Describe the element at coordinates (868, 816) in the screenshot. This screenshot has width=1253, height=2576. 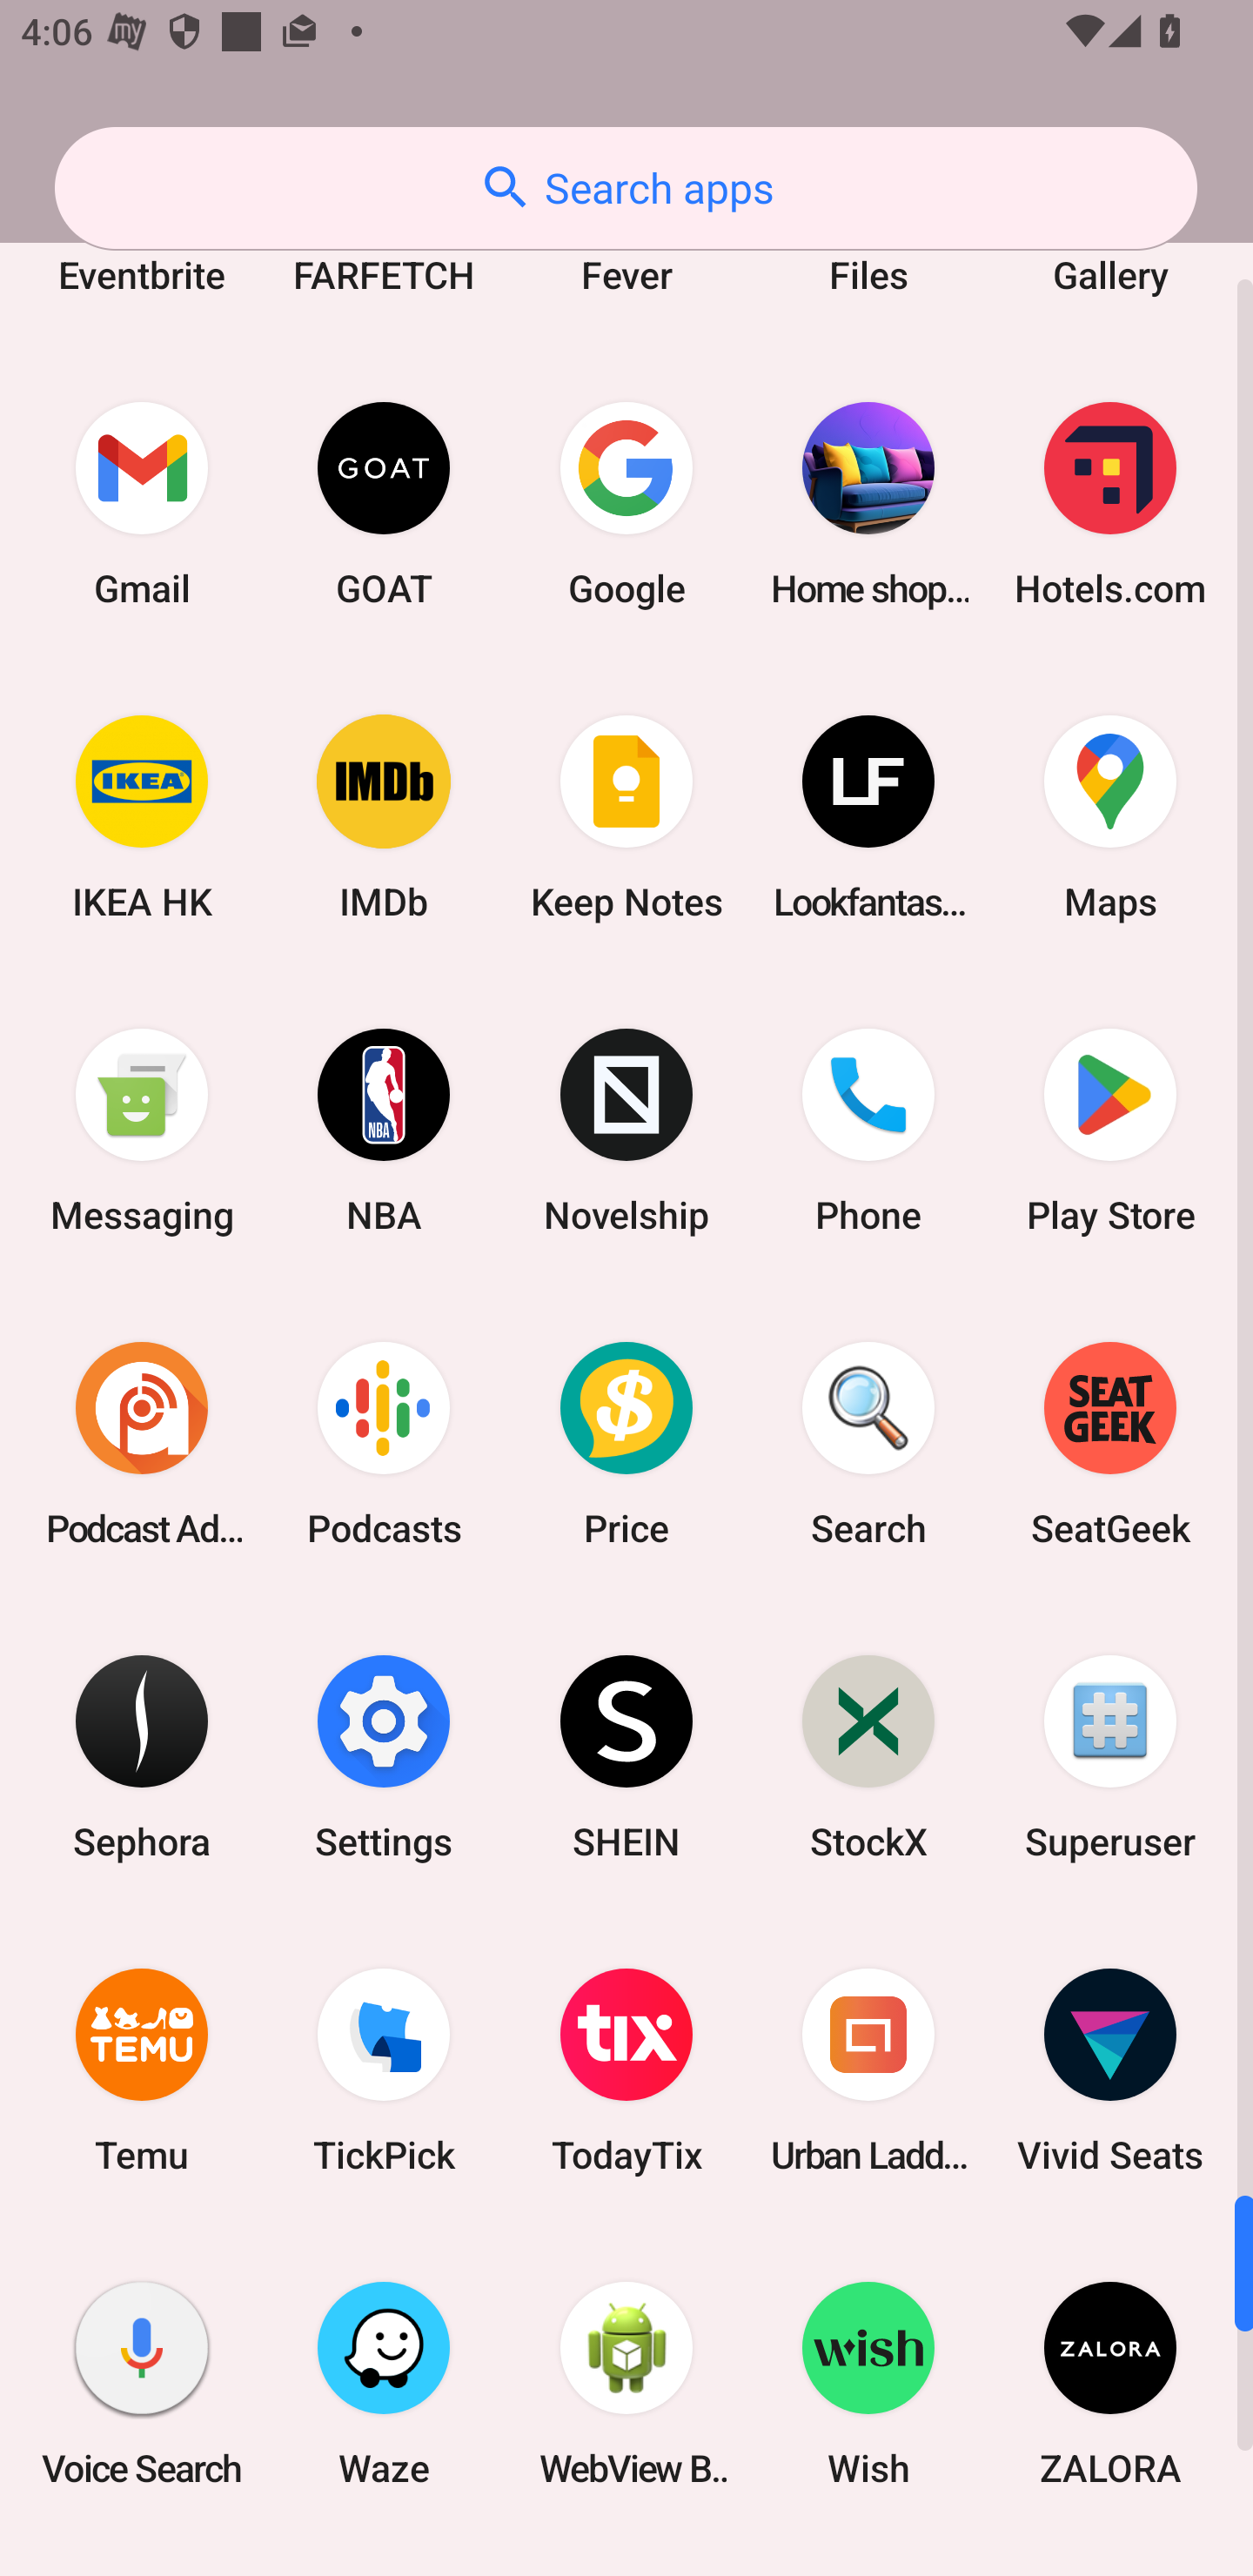
I see `Lookfantastic` at that location.